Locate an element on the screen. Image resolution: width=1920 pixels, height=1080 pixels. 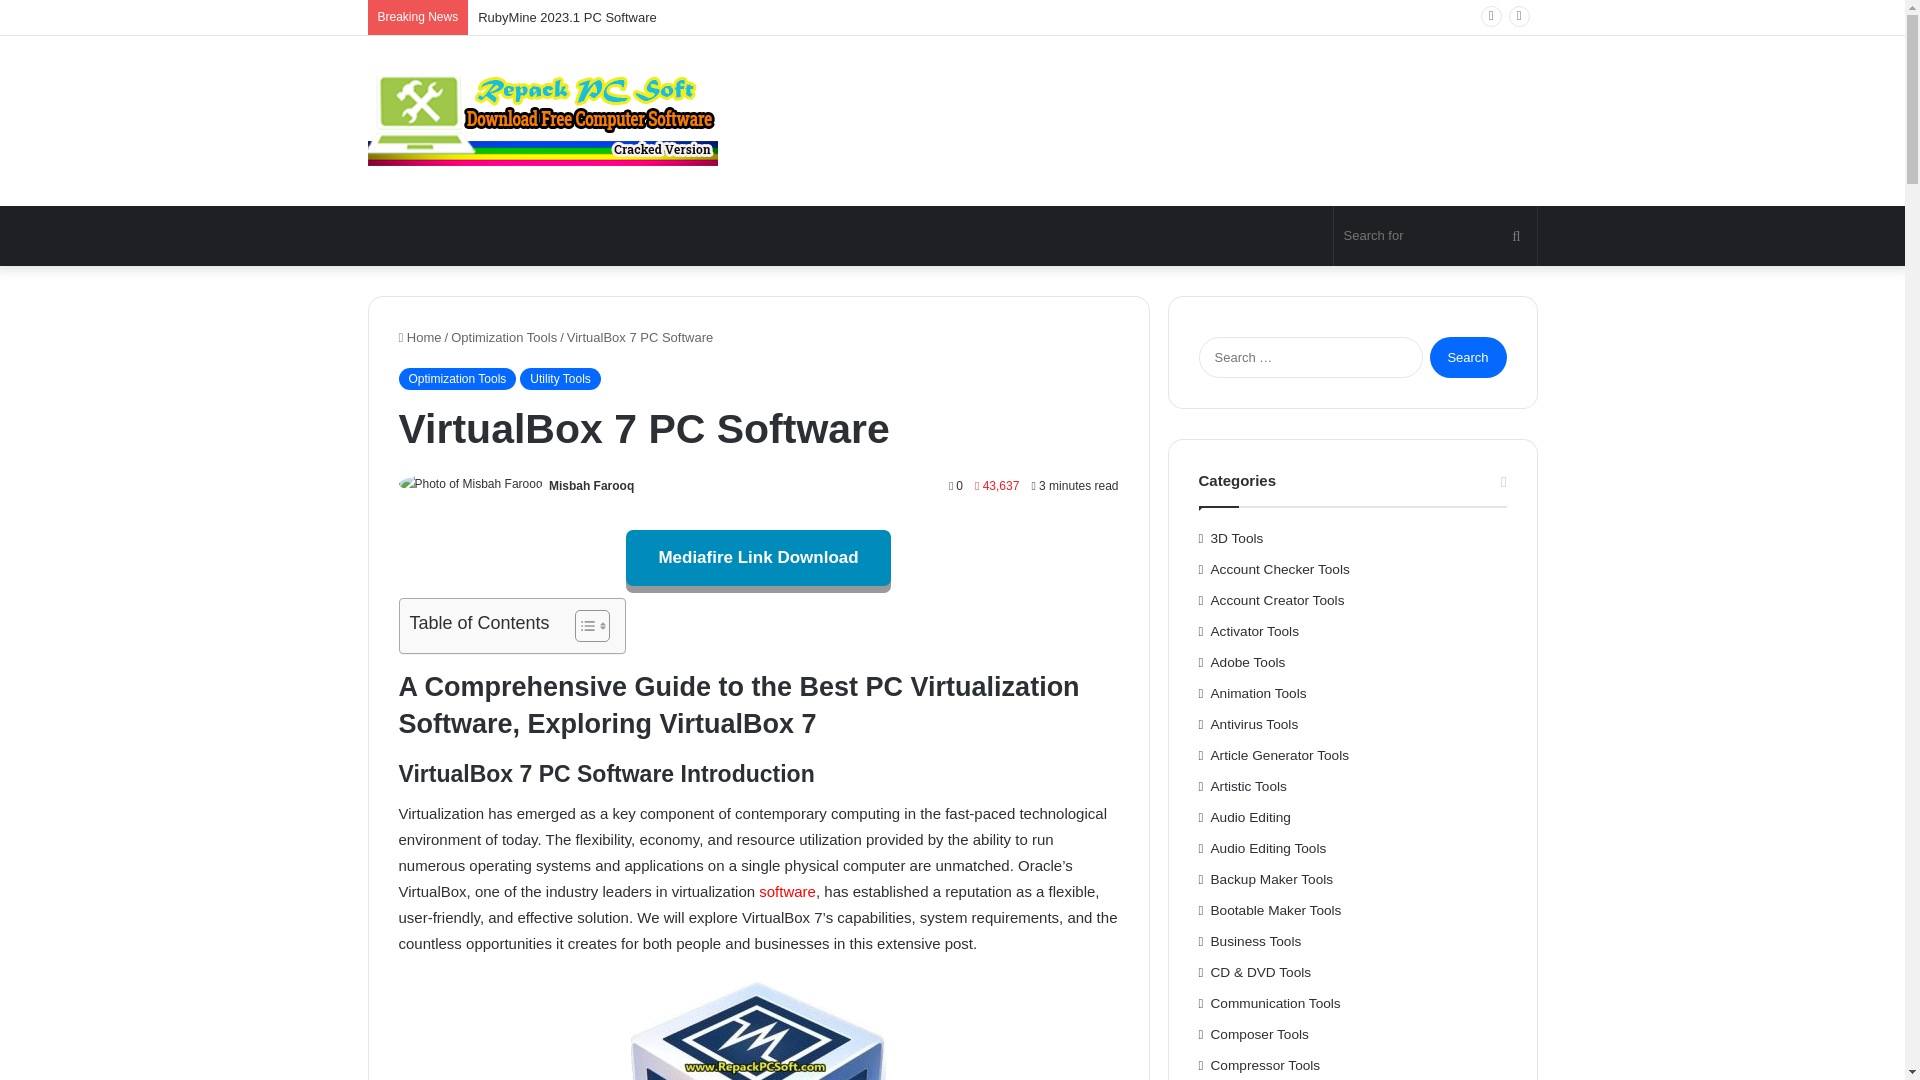
VirtualBox 7 PC Software is located at coordinates (758, 1030).